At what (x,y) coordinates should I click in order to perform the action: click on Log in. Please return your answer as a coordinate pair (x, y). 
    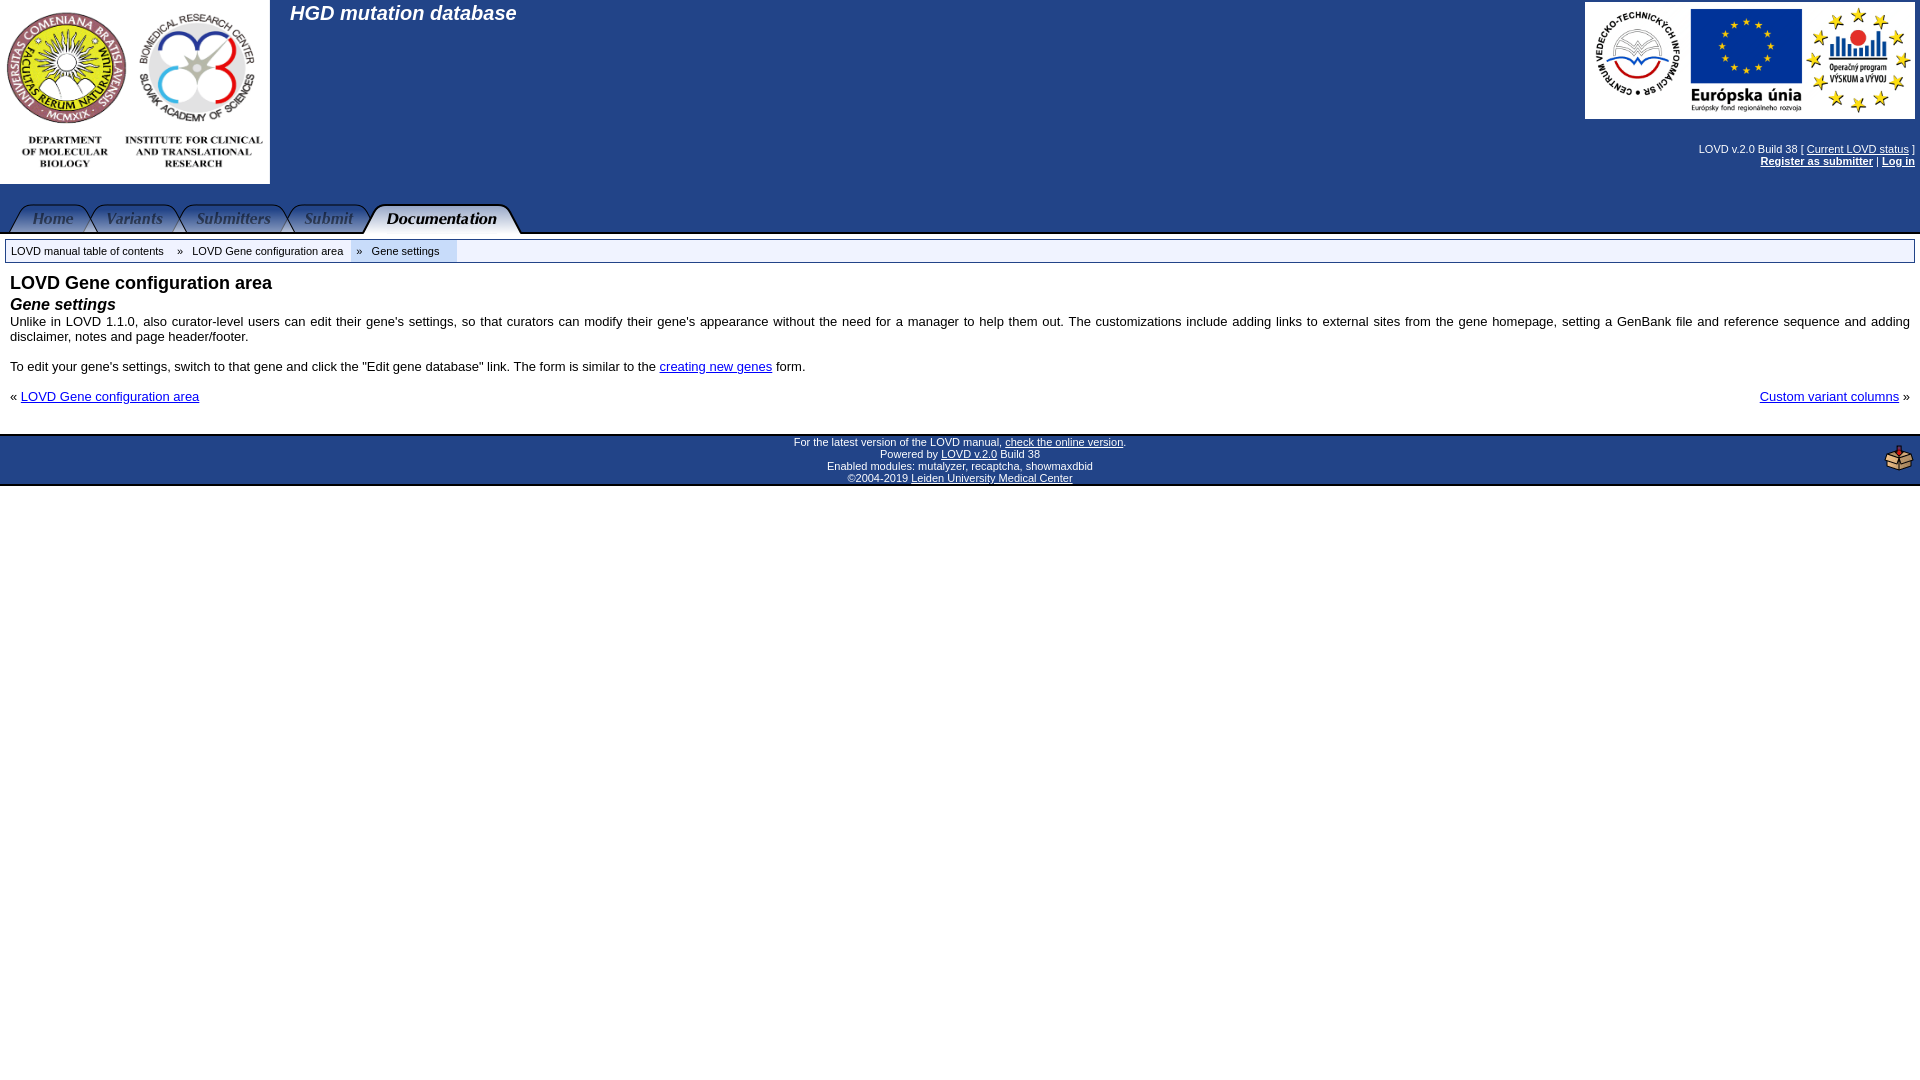
    Looking at the image, I should click on (1898, 161).